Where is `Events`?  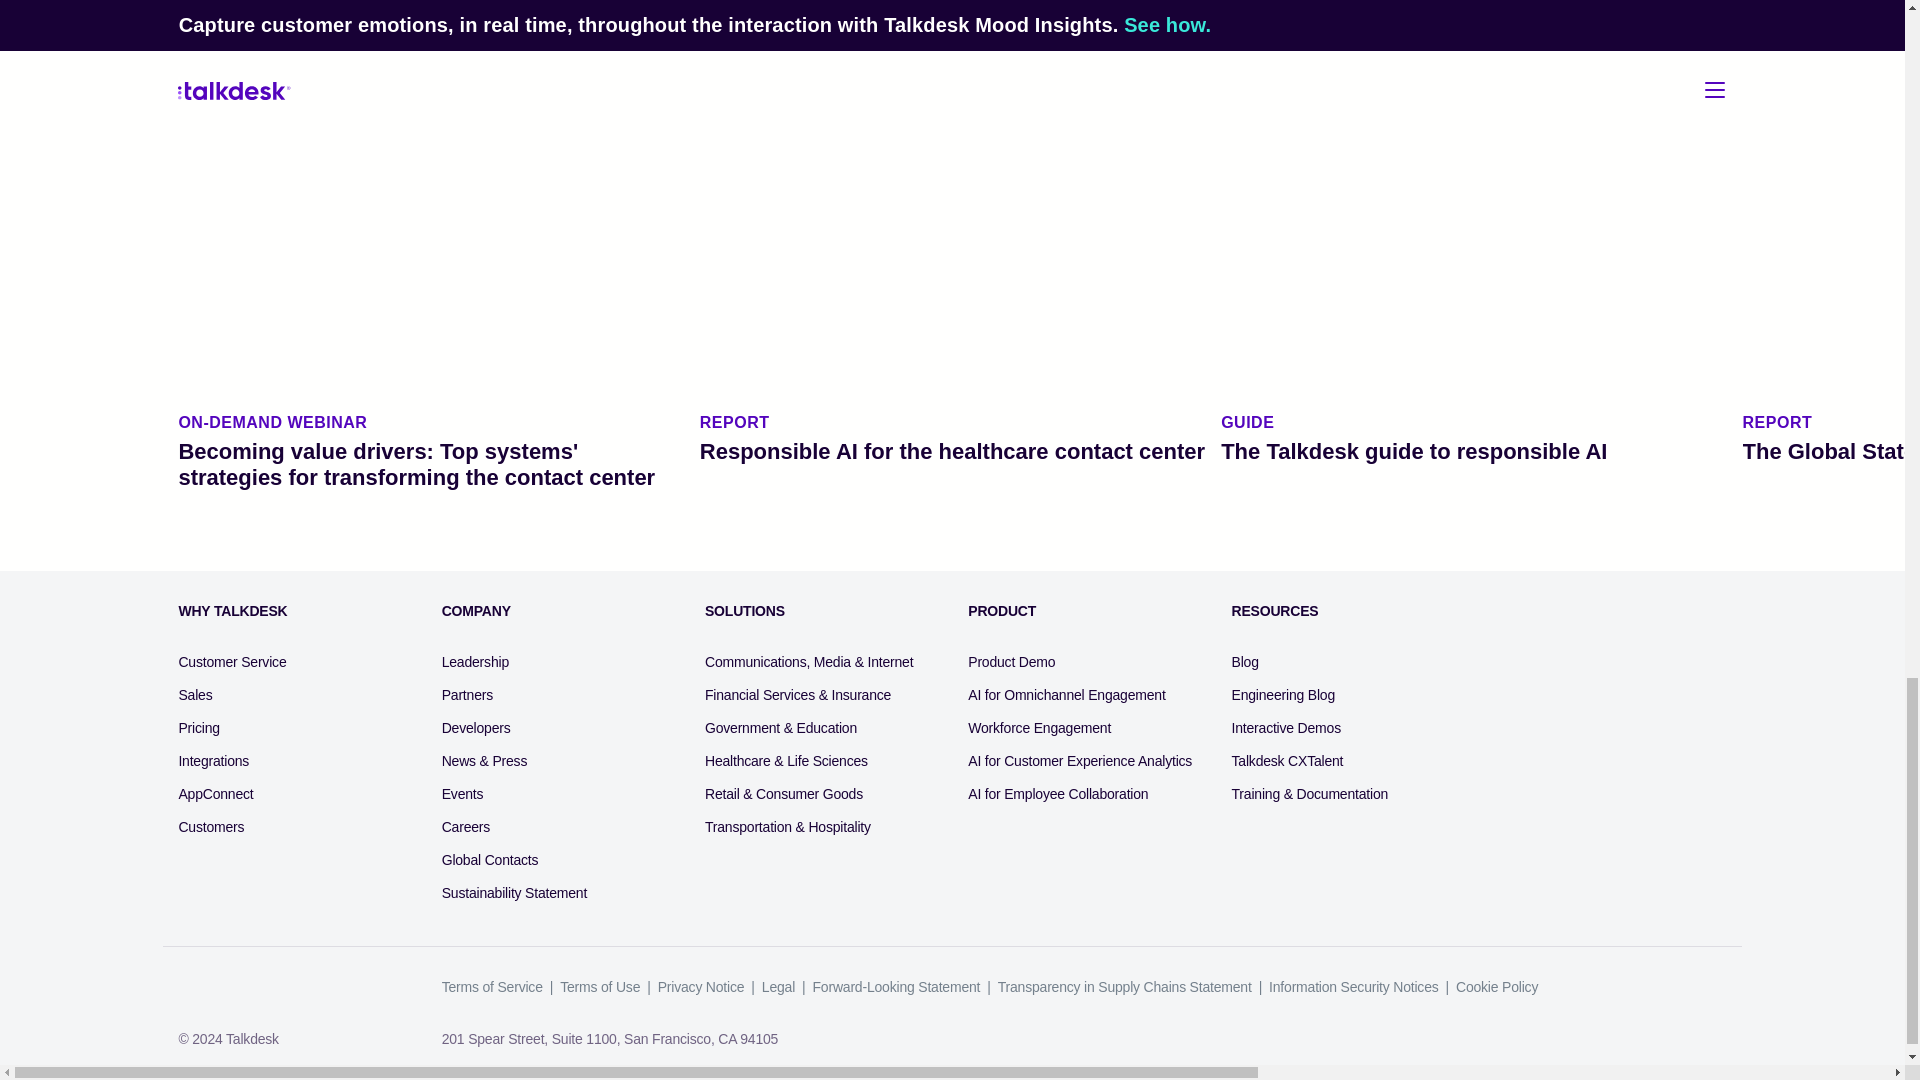
Events is located at coordinates (194, 695).